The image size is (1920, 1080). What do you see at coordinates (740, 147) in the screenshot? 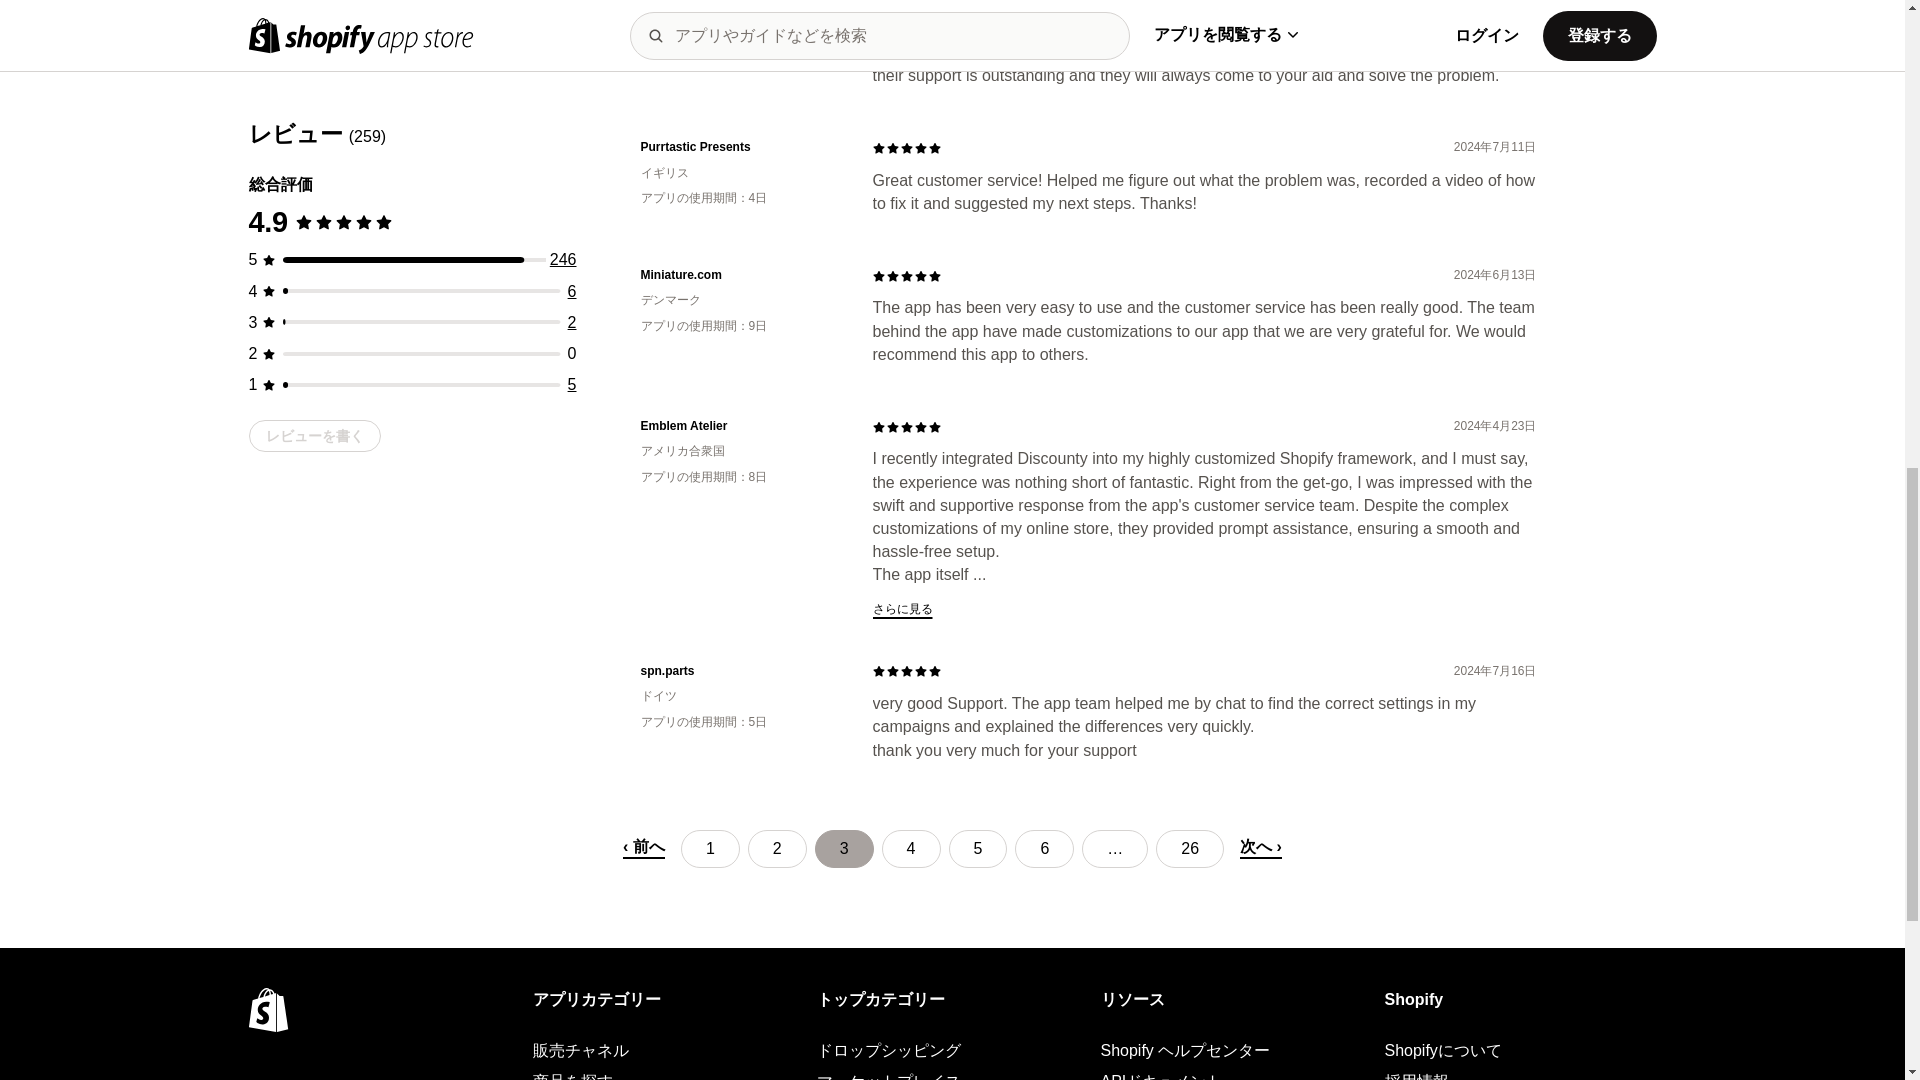
I see `Purrtastic Presents` at bounding box center [740, 147].